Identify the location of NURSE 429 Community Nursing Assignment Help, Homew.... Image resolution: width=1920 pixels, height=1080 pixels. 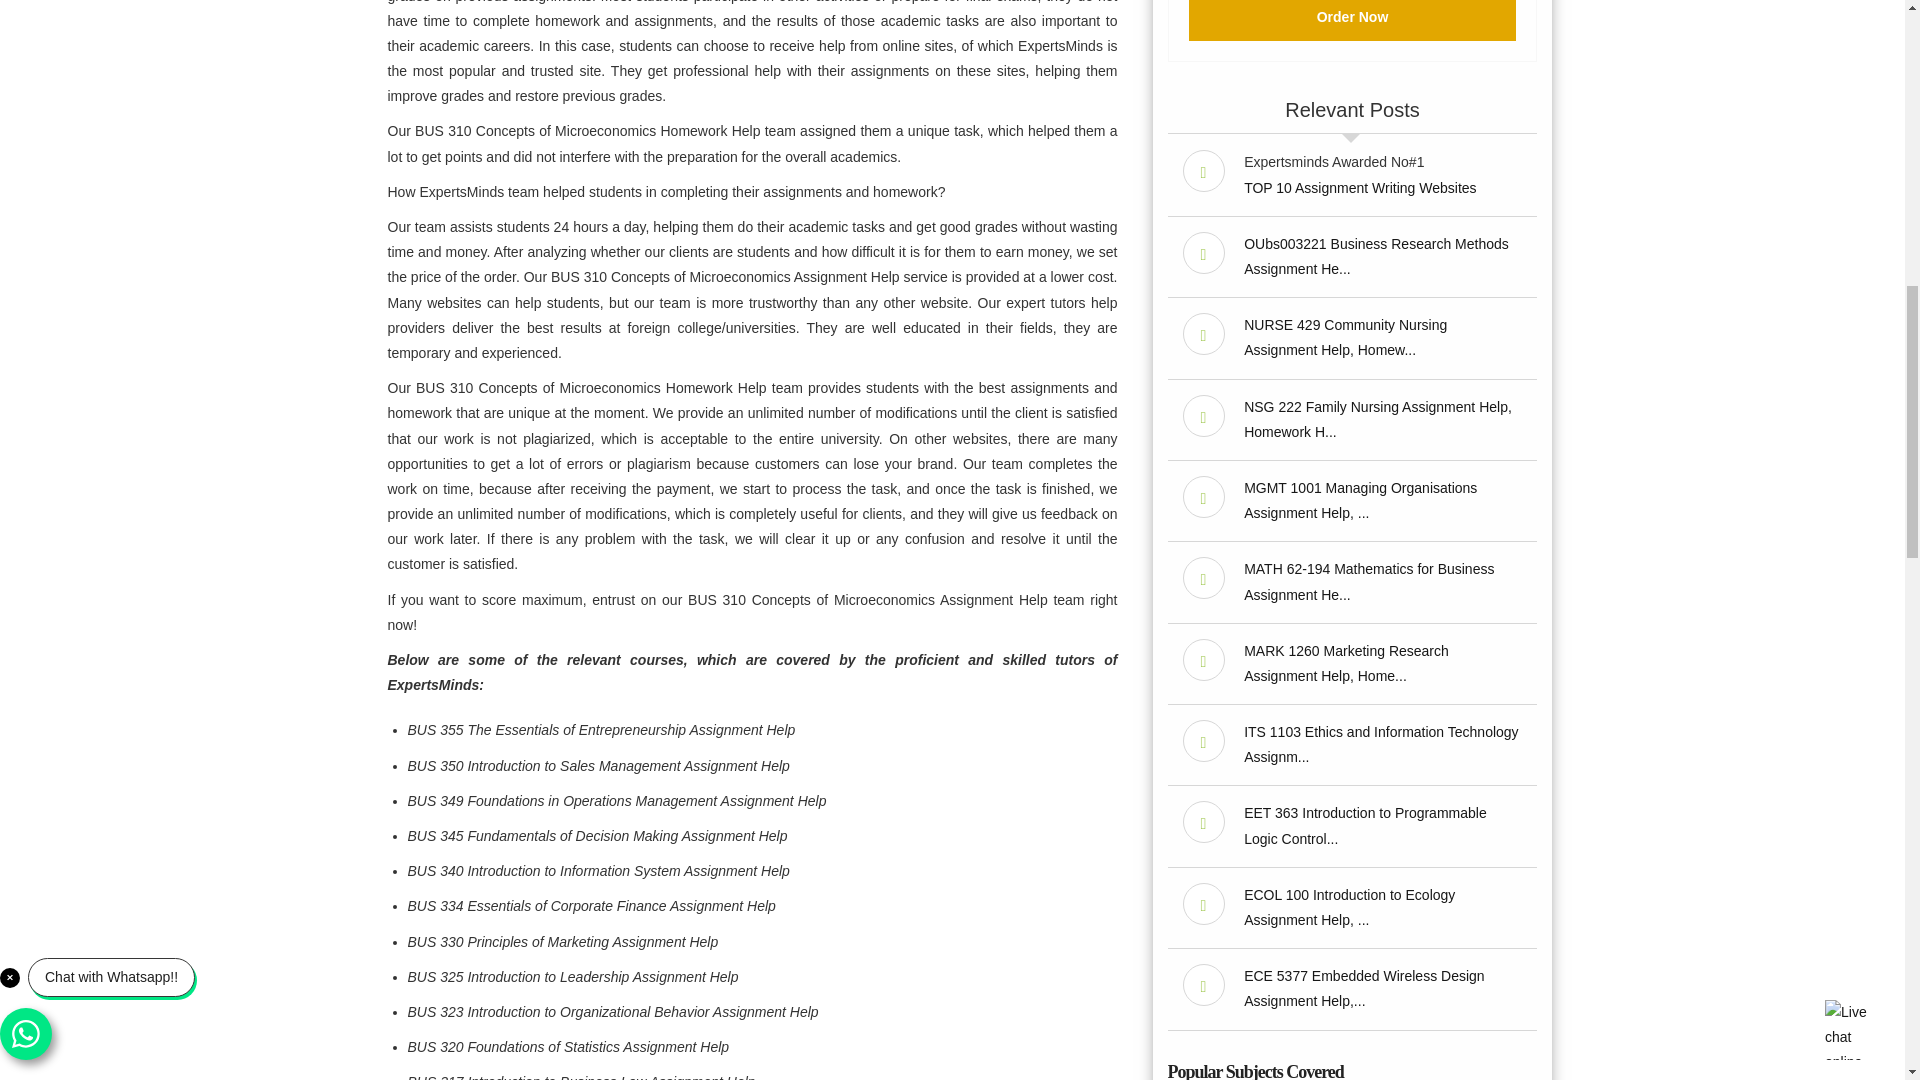
(1346, 337).